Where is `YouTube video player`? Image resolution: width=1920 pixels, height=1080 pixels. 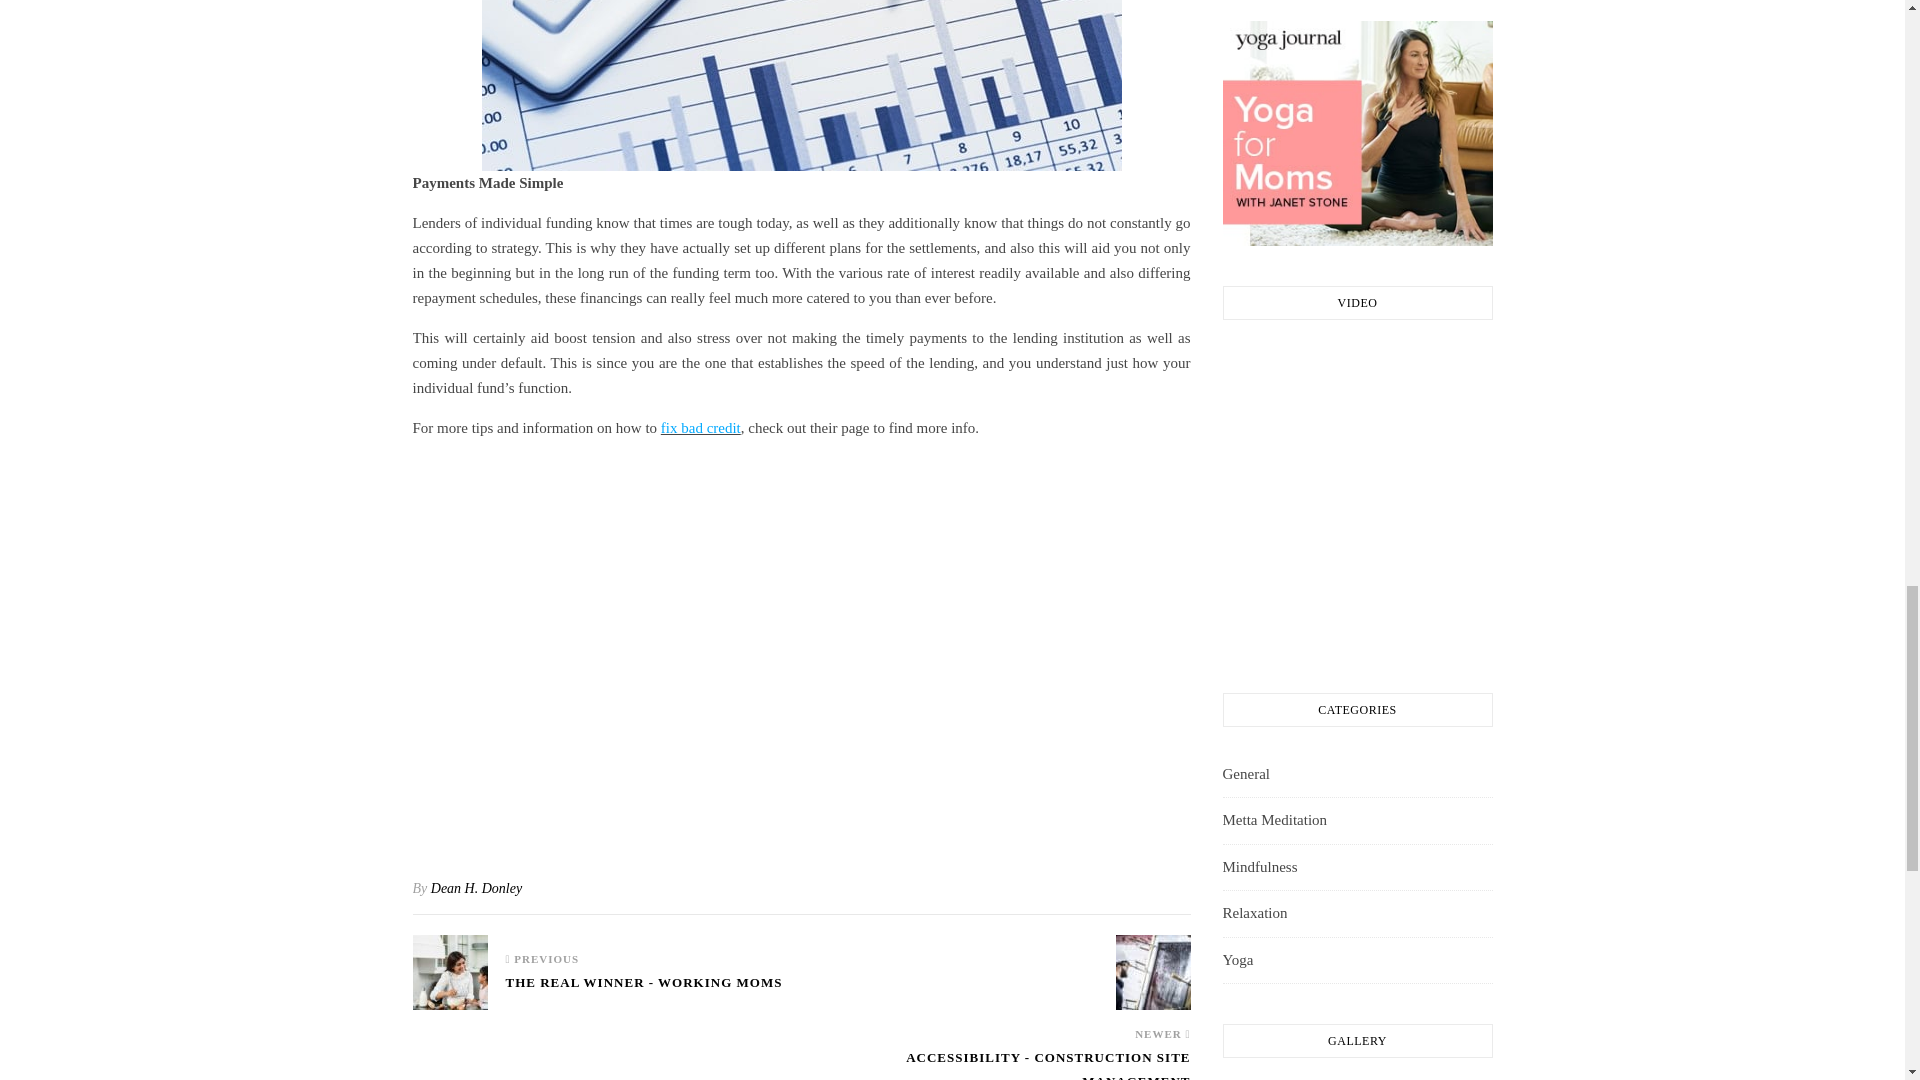 YouTube video player is located at coordinates (801, 648).